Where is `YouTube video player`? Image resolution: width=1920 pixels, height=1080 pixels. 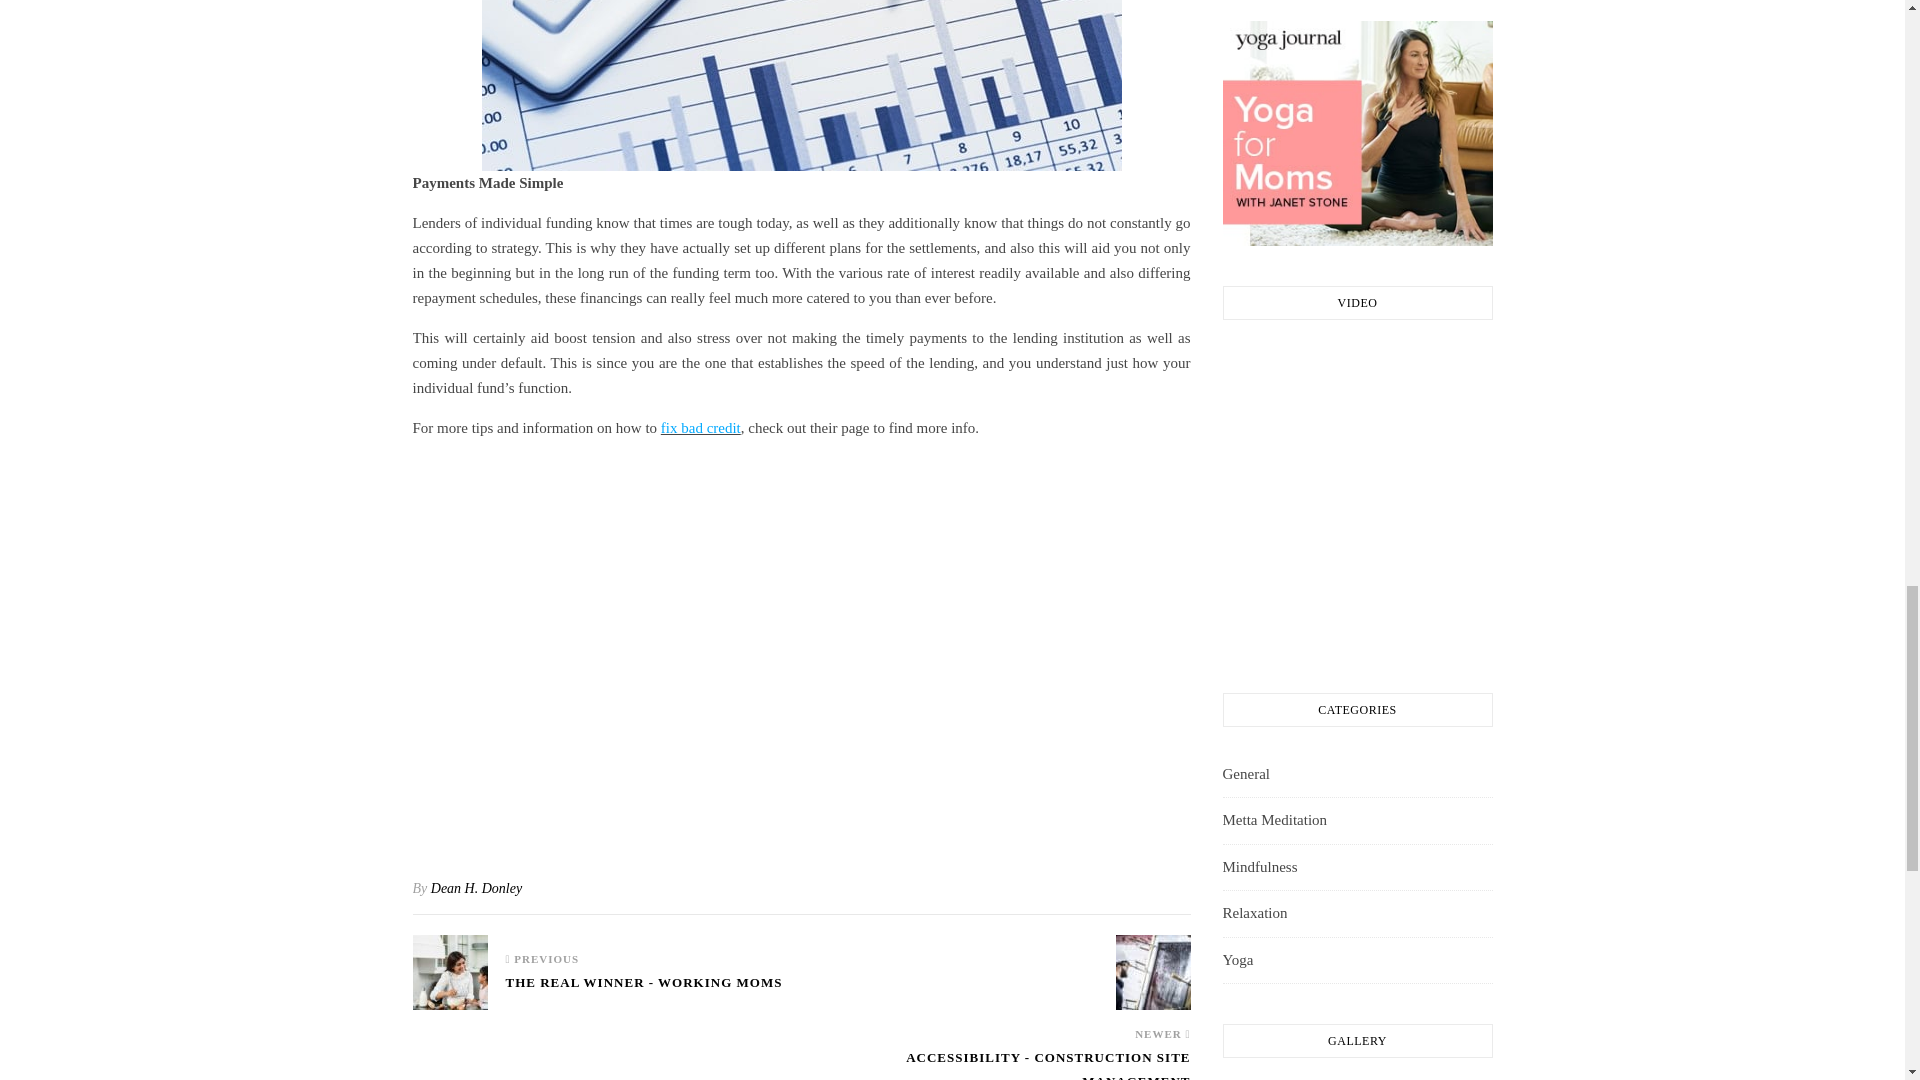 YouTube video player is located at coordinates (801, 648).